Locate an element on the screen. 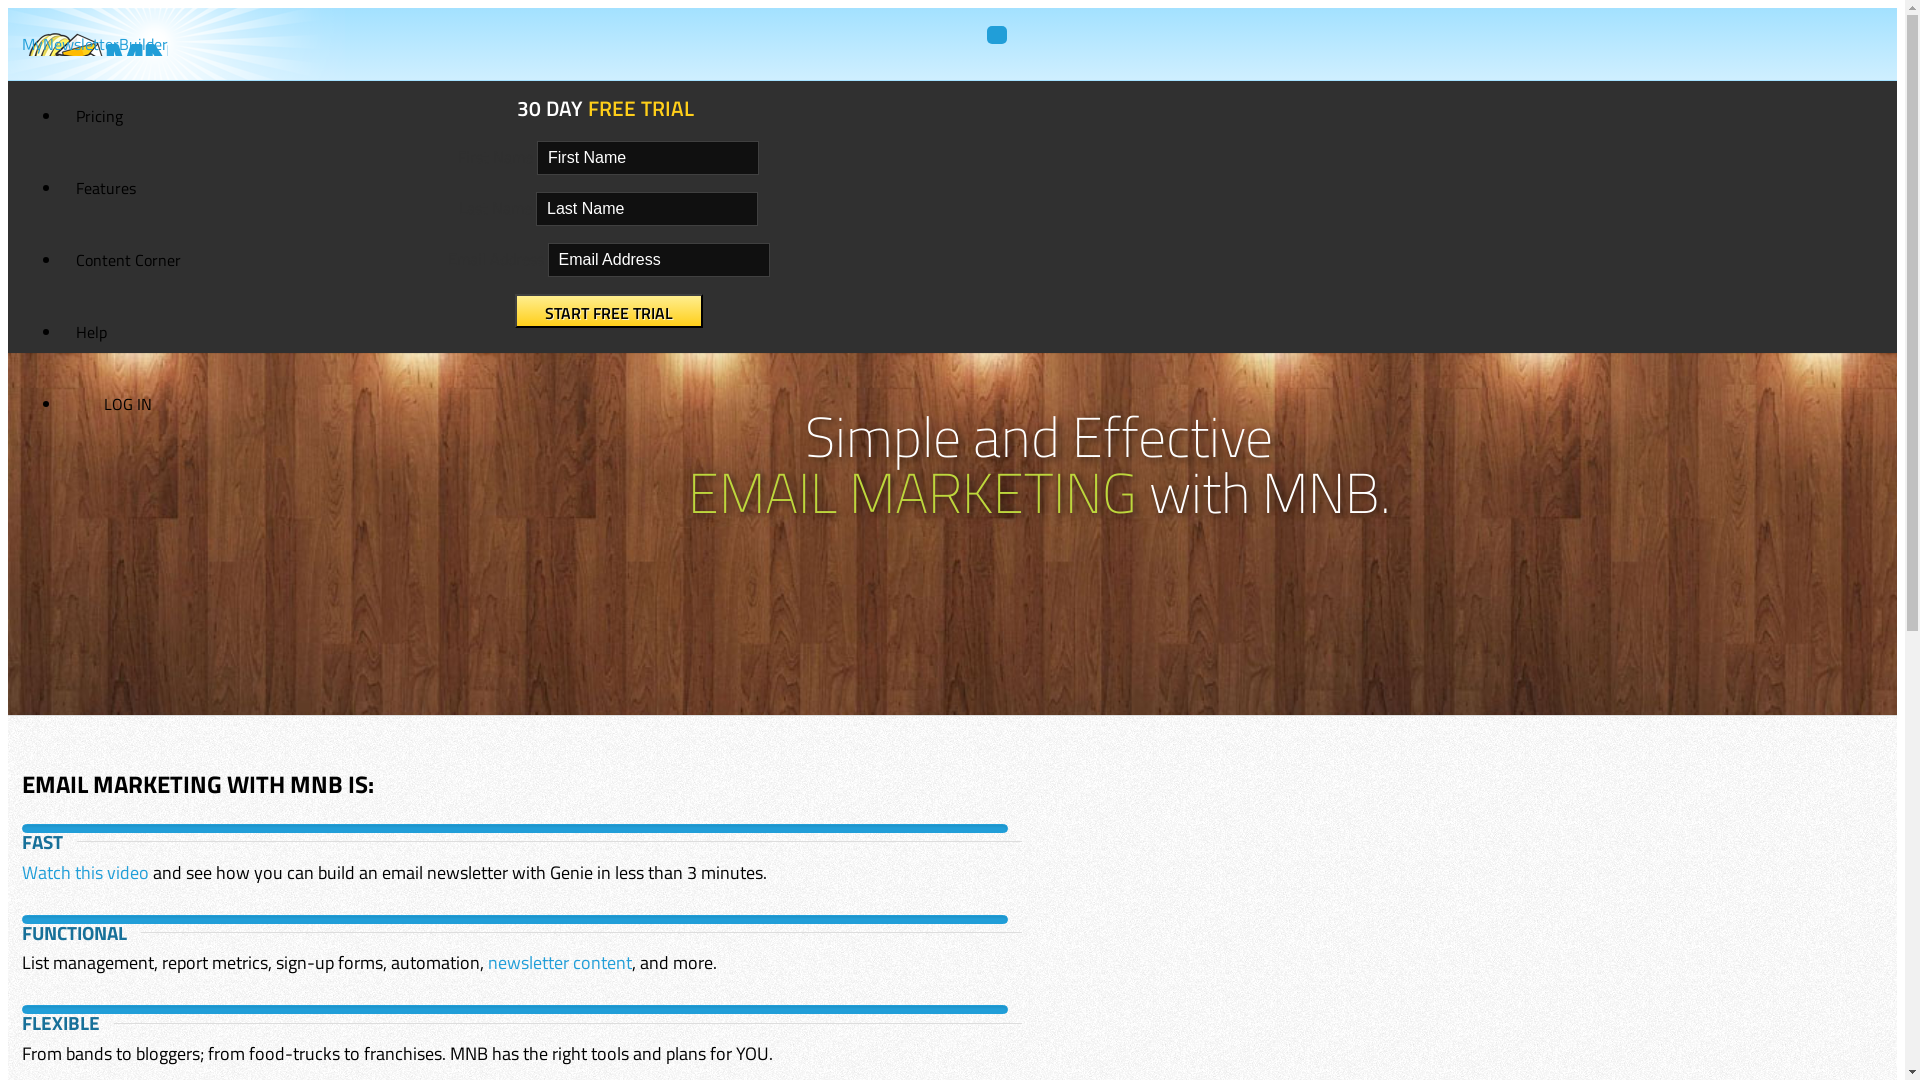 The width and height of the screenshot is (1920, 1080). Features is located at coordinates (106, 188).